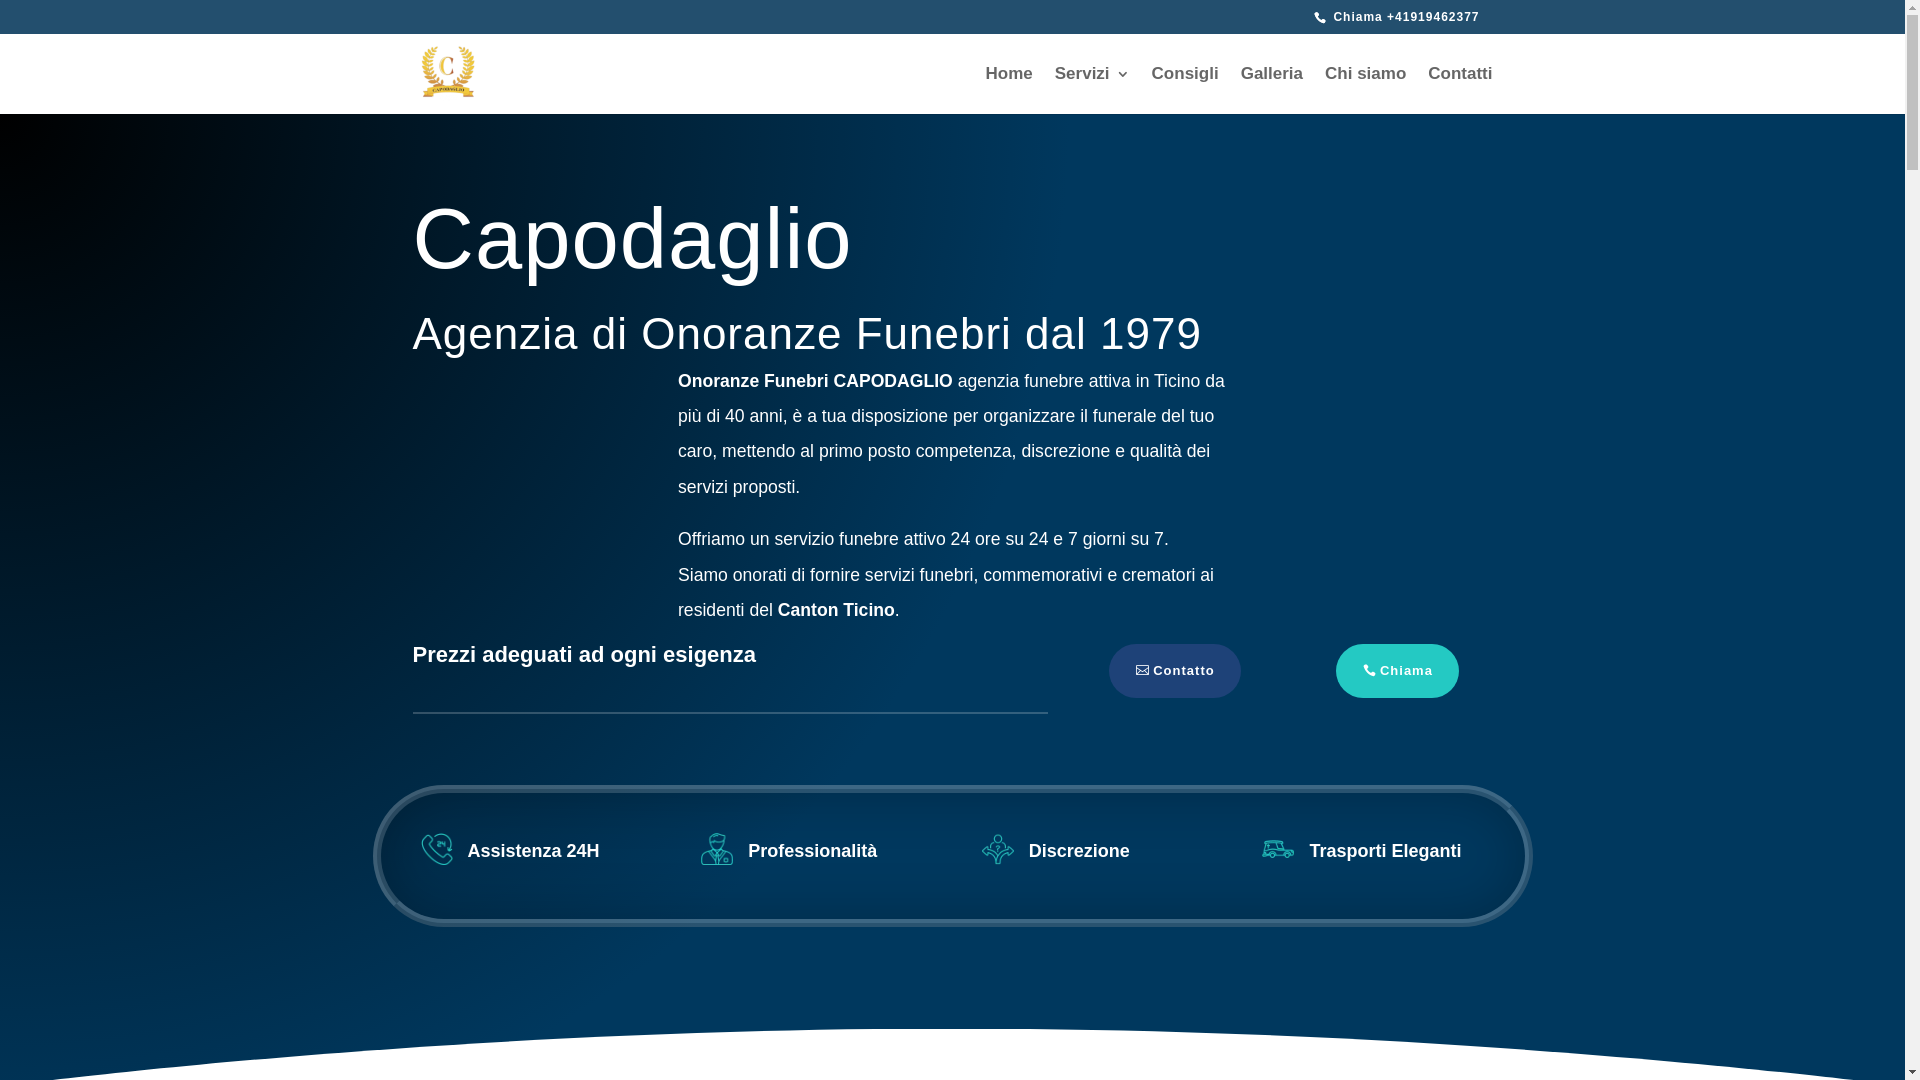  Describe the element at coordinates (1404, 17) in the screenshot. I see `Chiama +41919462377` at that location.